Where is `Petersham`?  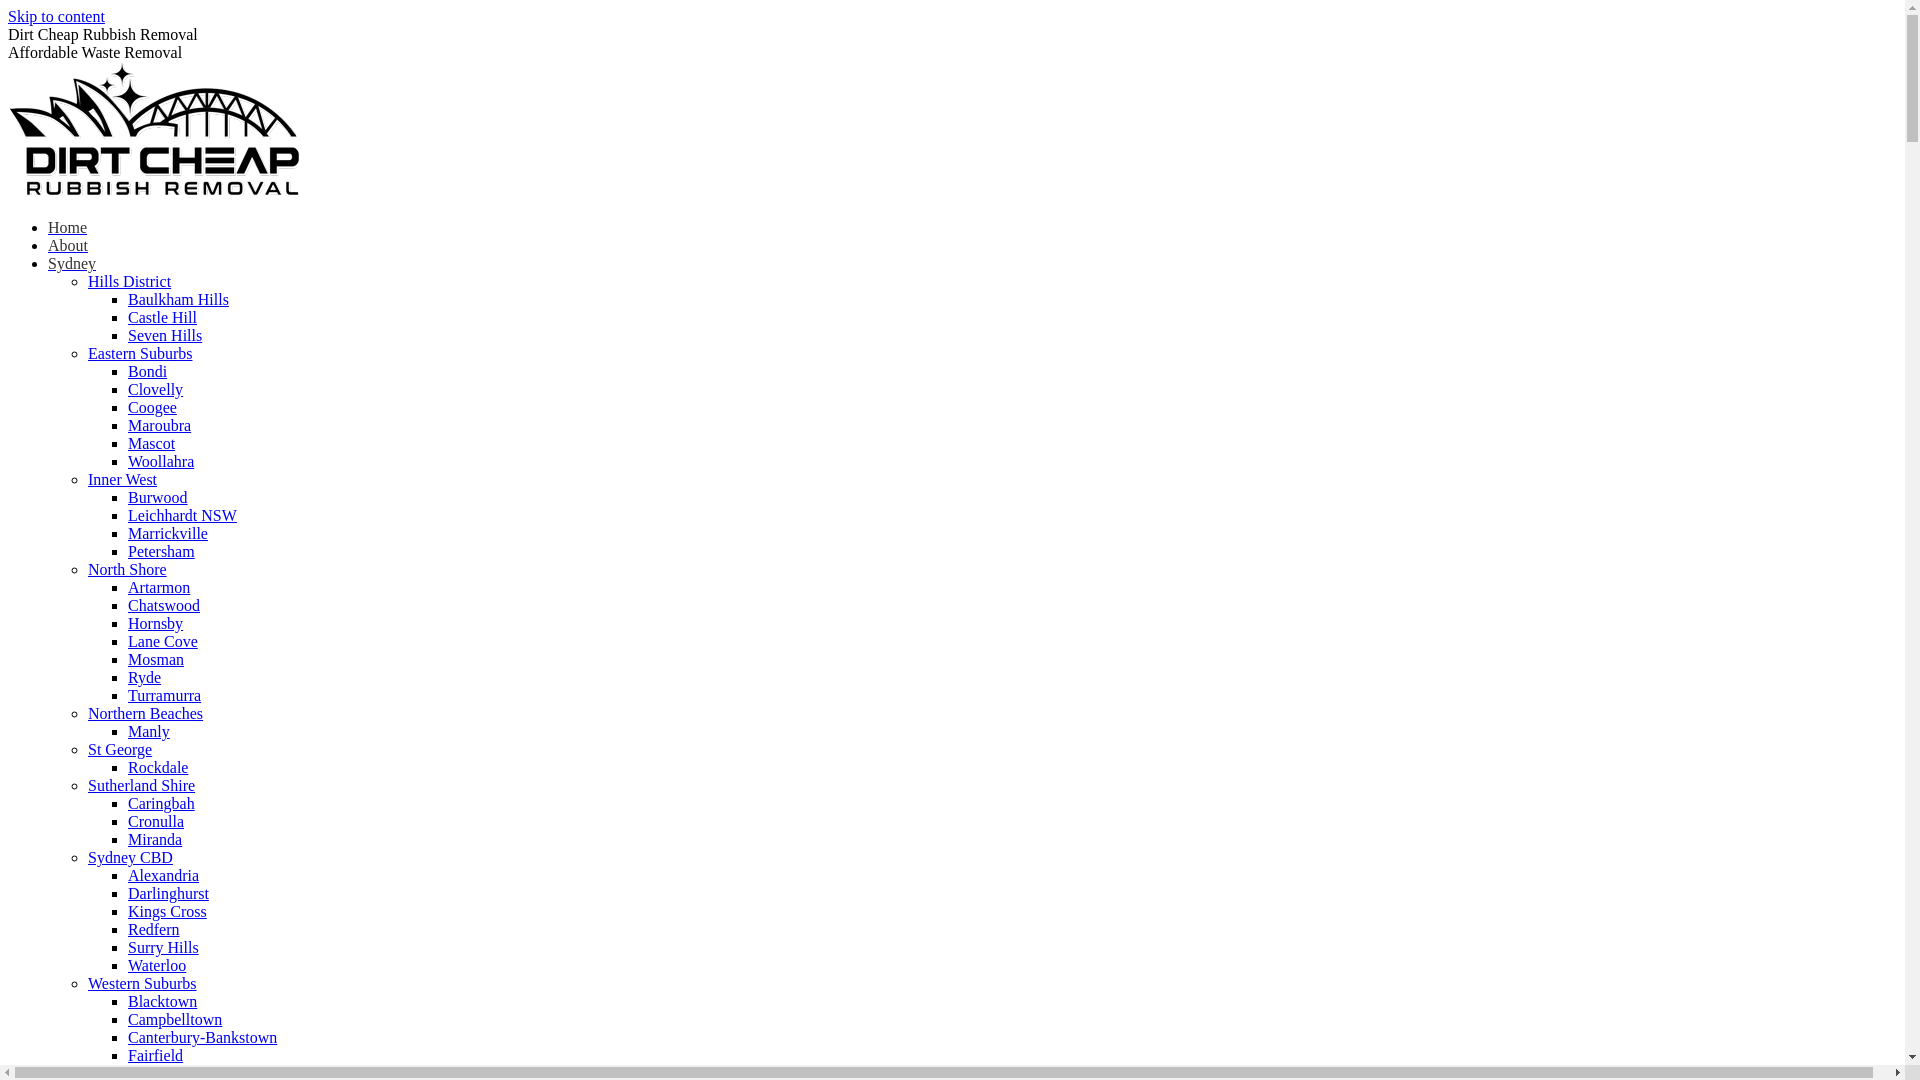 Petersham is located at coordinates (162, 552).